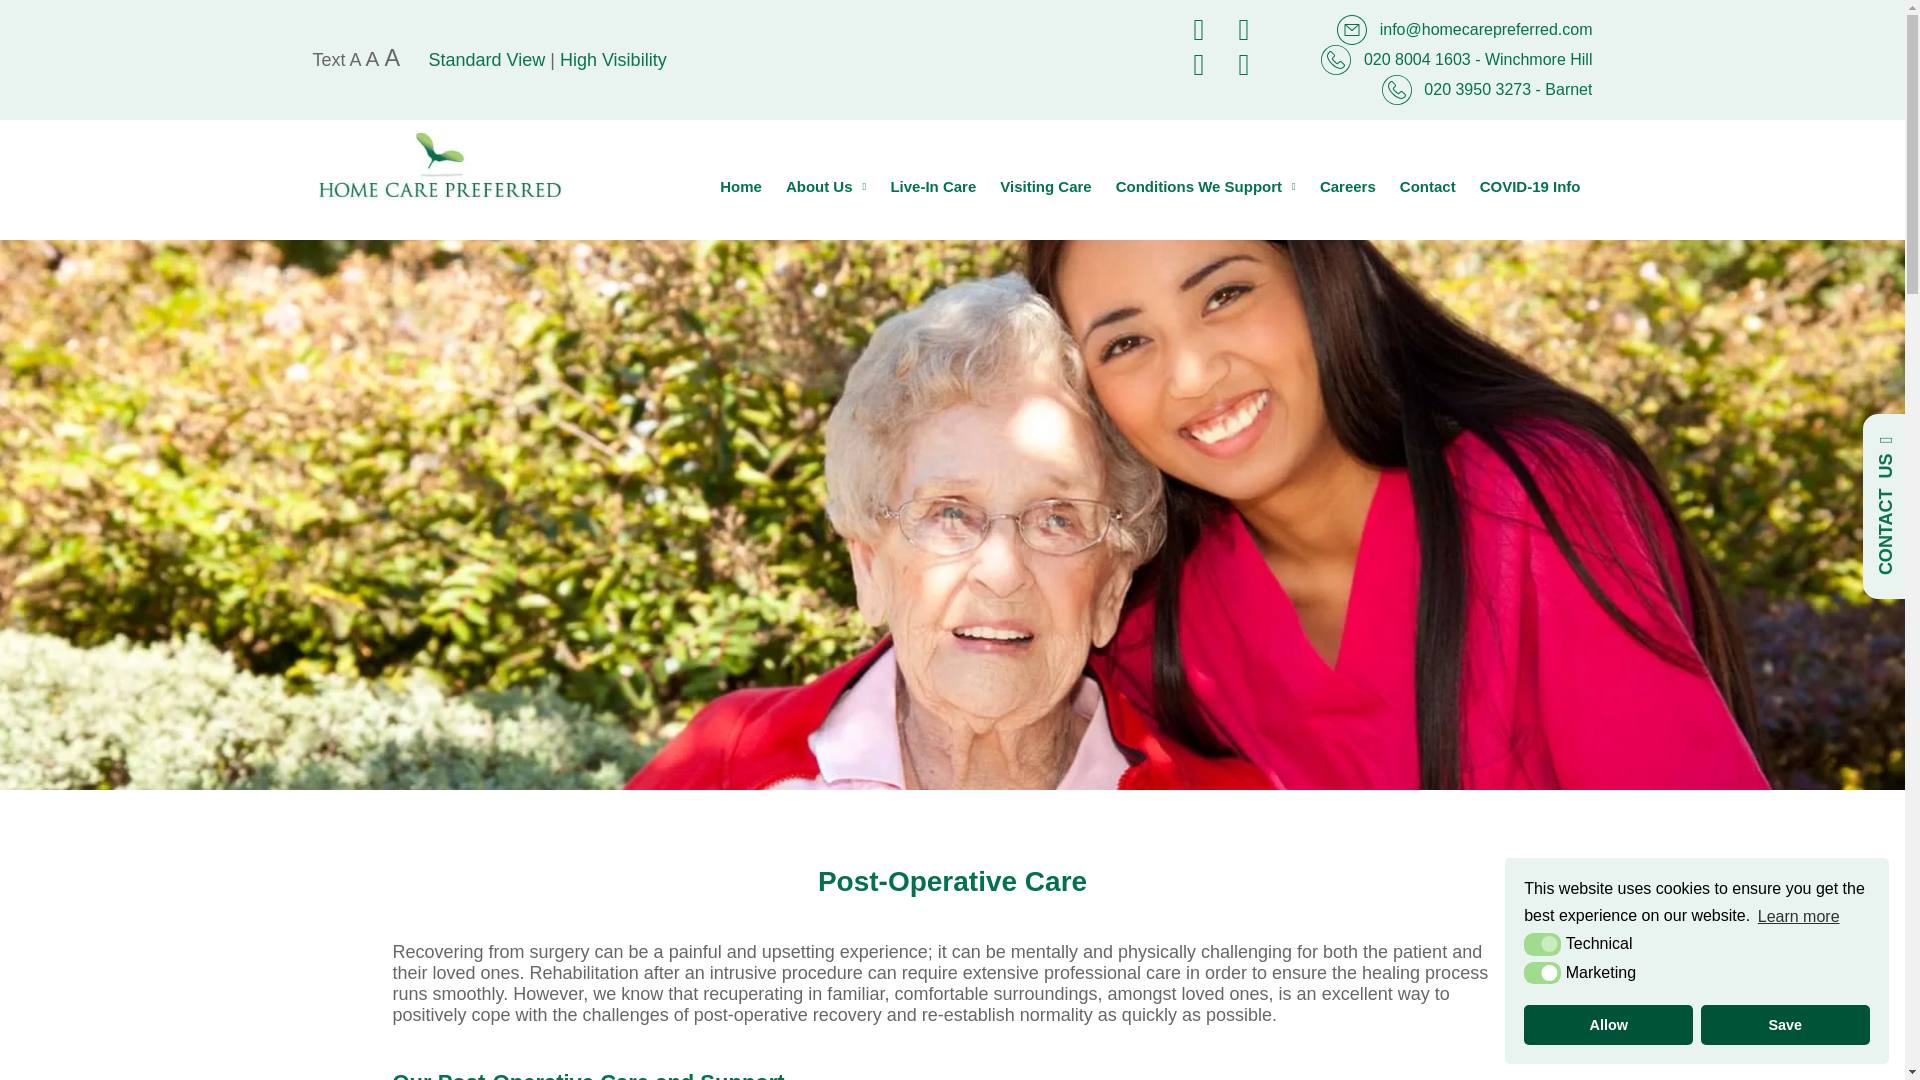 This screenshot has height=1080, width=1920. Describe the element at coordinates (486, 60) in the screenshot. I see `Standard View` at that location.